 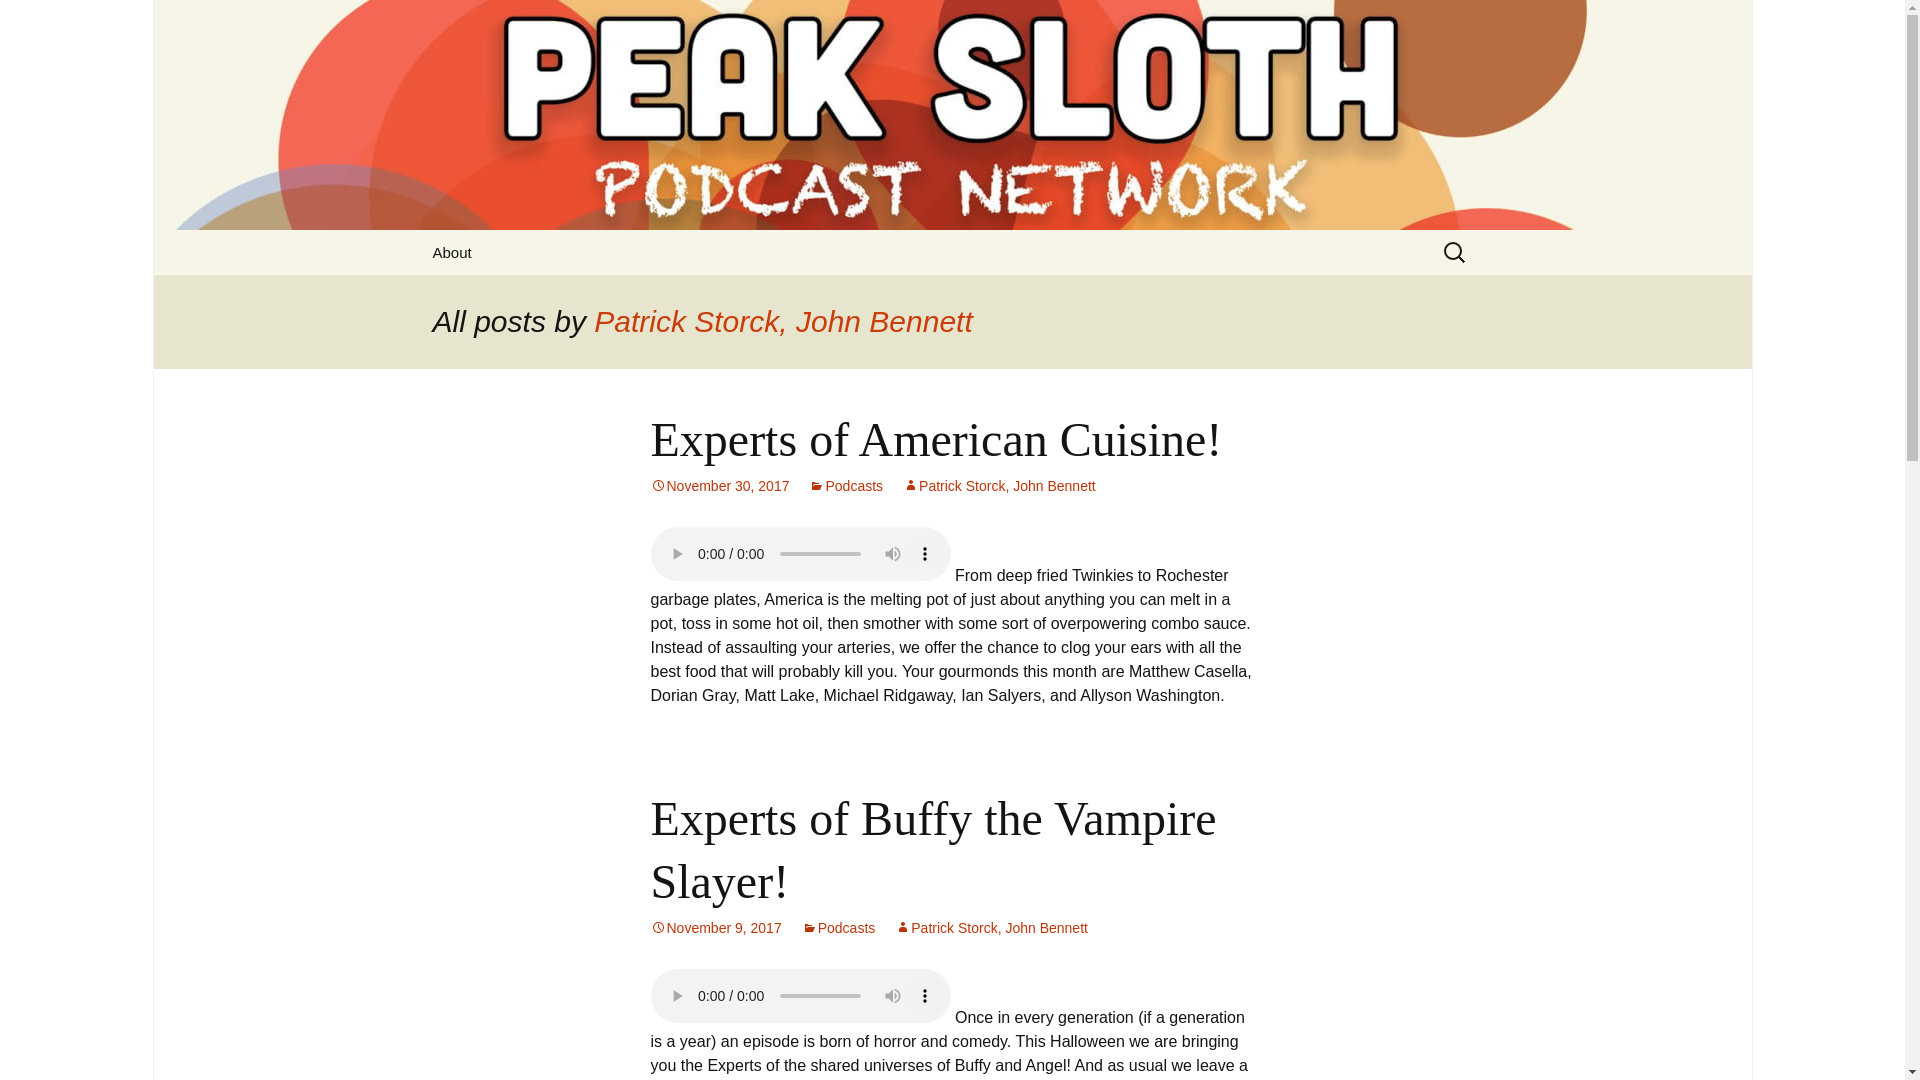 What do you see at coordinates (991, 928) in the screenshot?
I see `Patrick Storck, John Bennett` at bounding box center [991, 928].